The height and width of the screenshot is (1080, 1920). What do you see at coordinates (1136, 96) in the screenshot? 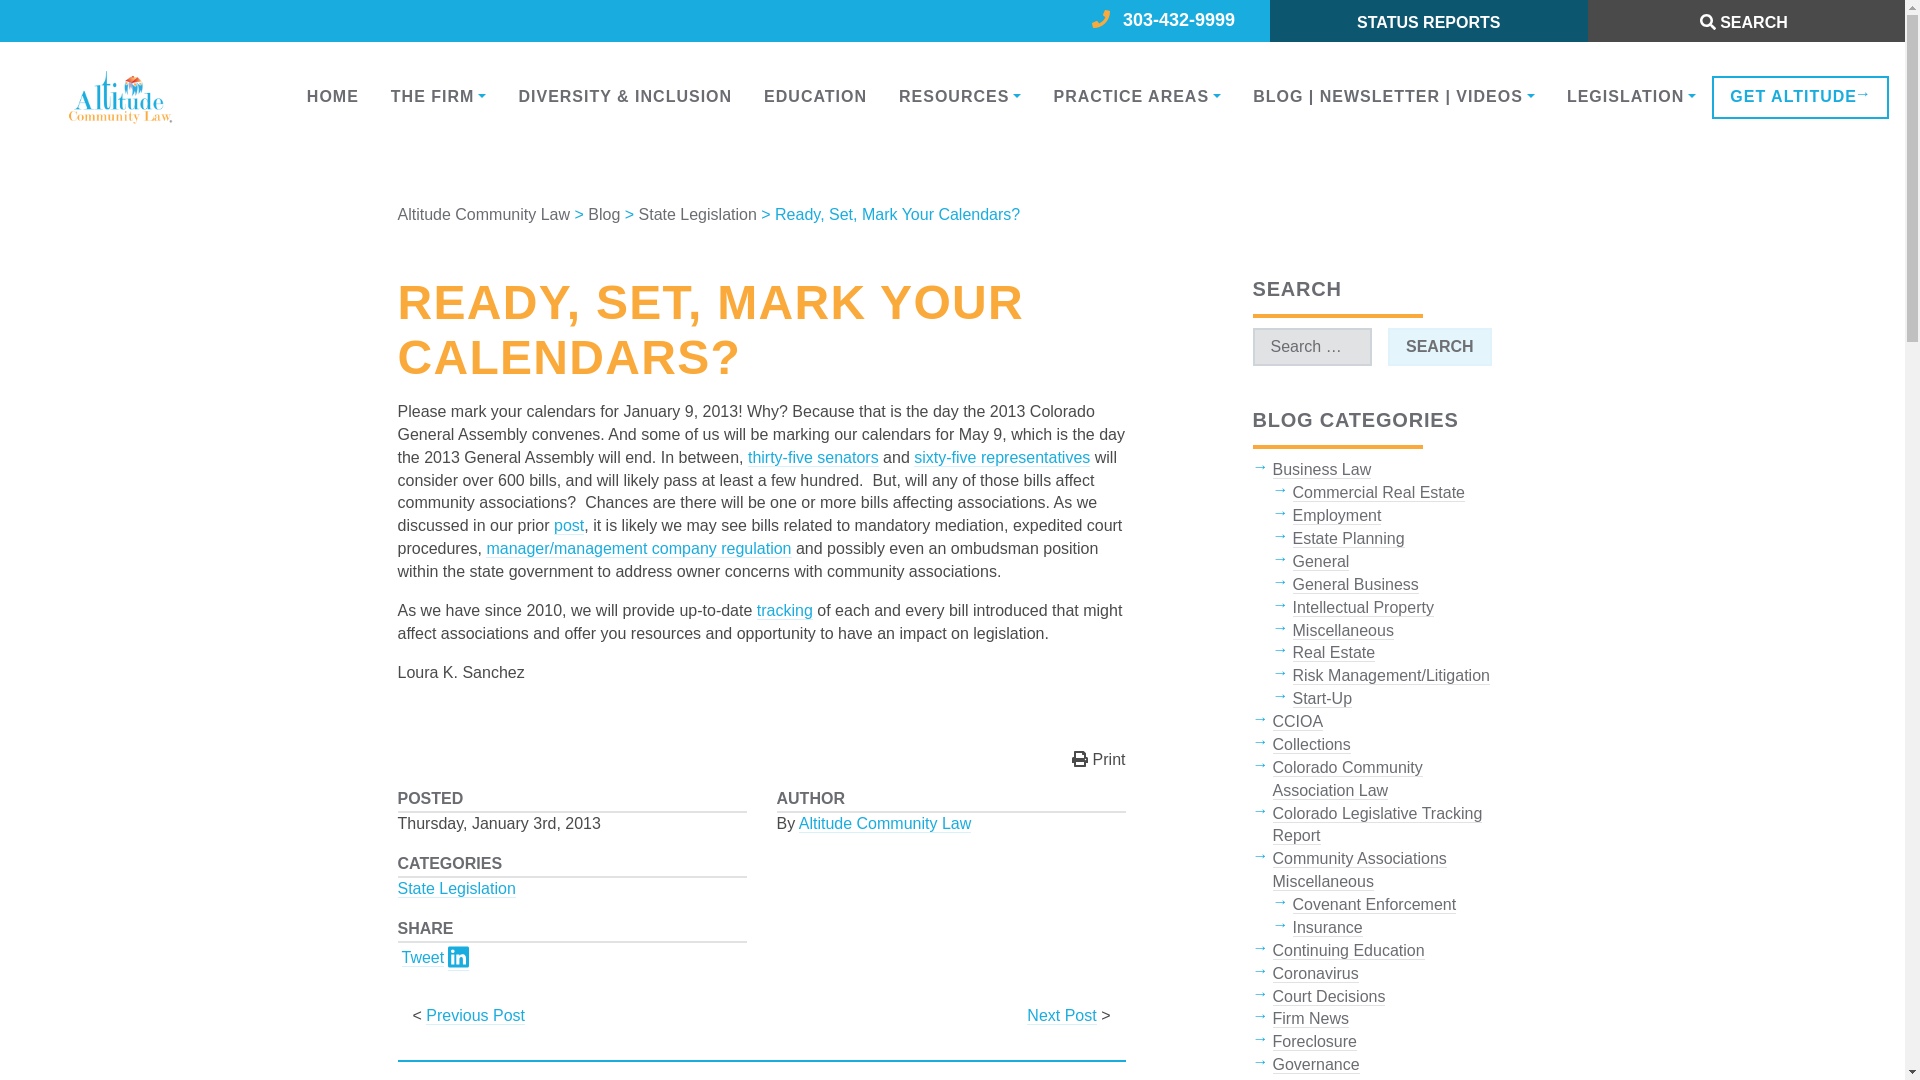
I see `PRACTICE AREAS` at bounding box center [1136, 96].